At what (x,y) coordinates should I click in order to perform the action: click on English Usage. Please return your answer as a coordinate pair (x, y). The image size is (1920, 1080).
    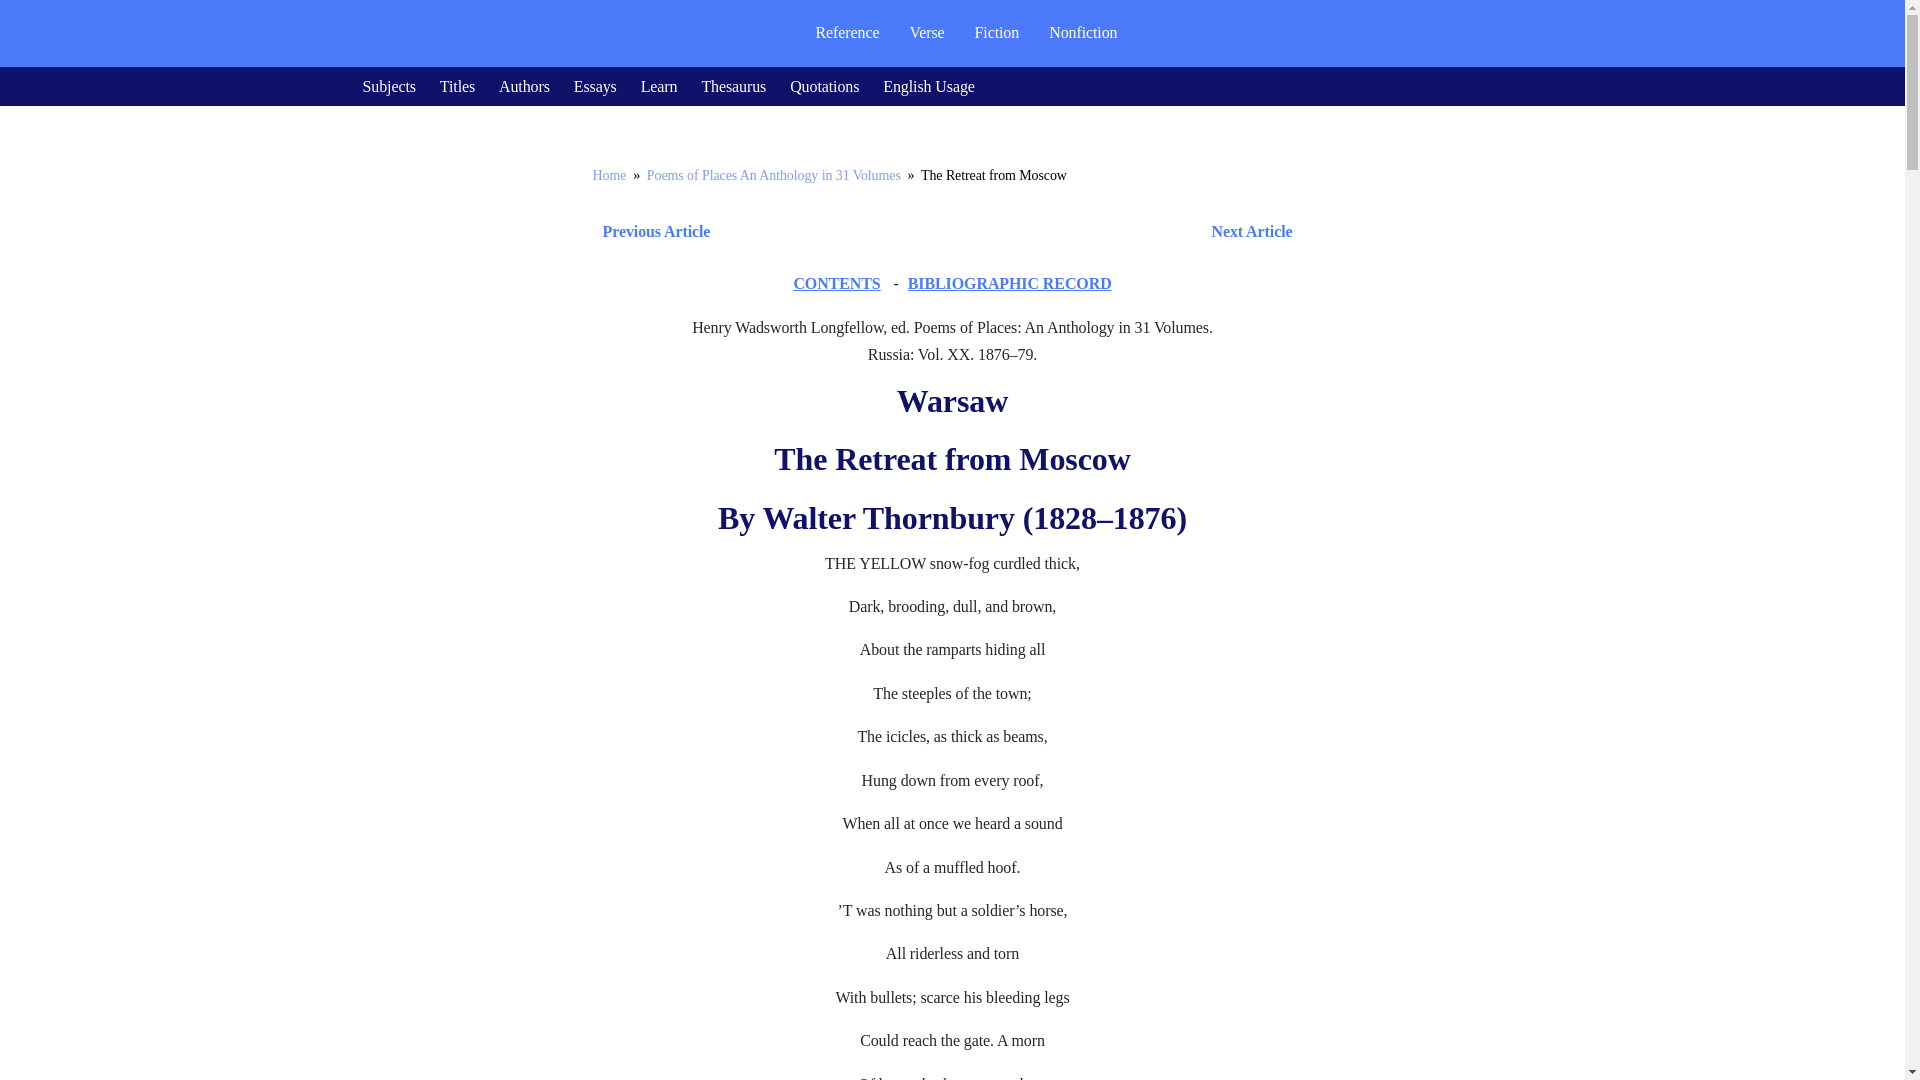
    Looking at the image, I should click on (929, 86).